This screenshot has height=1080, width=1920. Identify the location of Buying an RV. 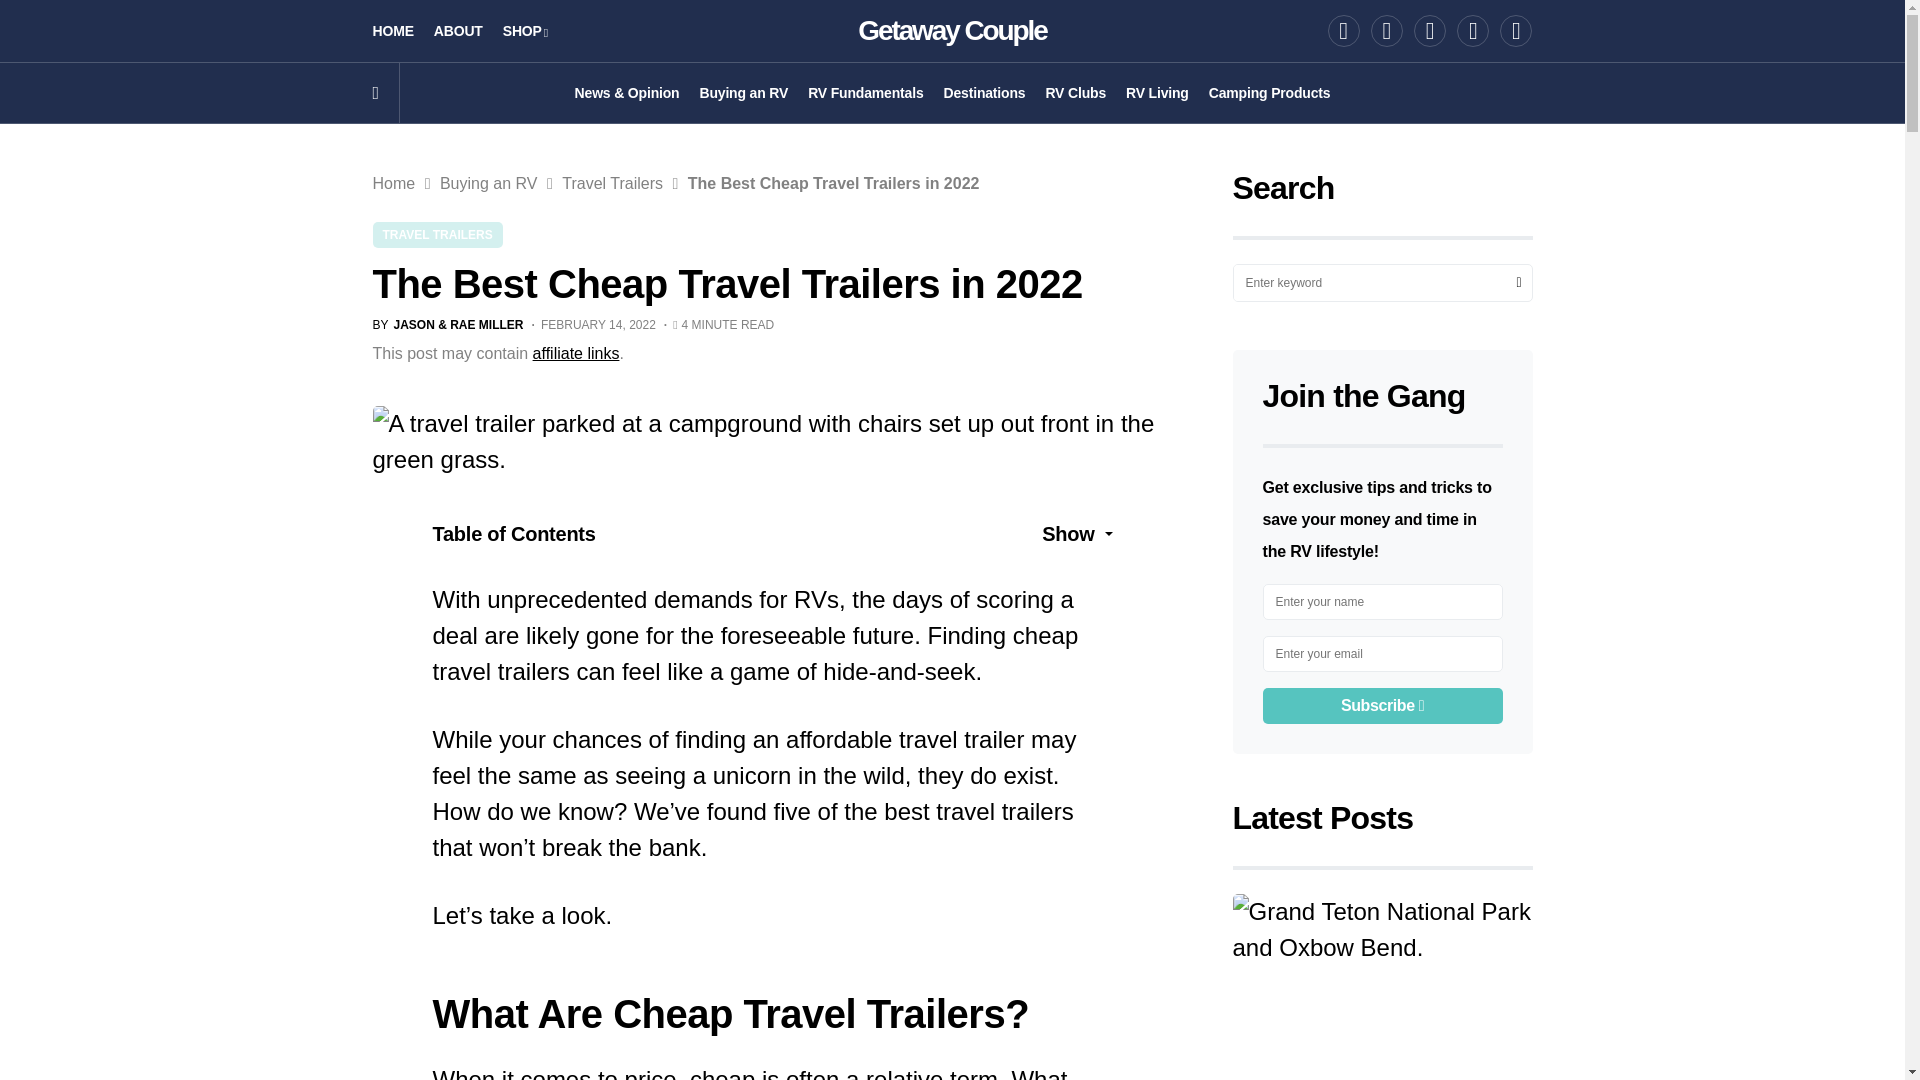
(742, 92).